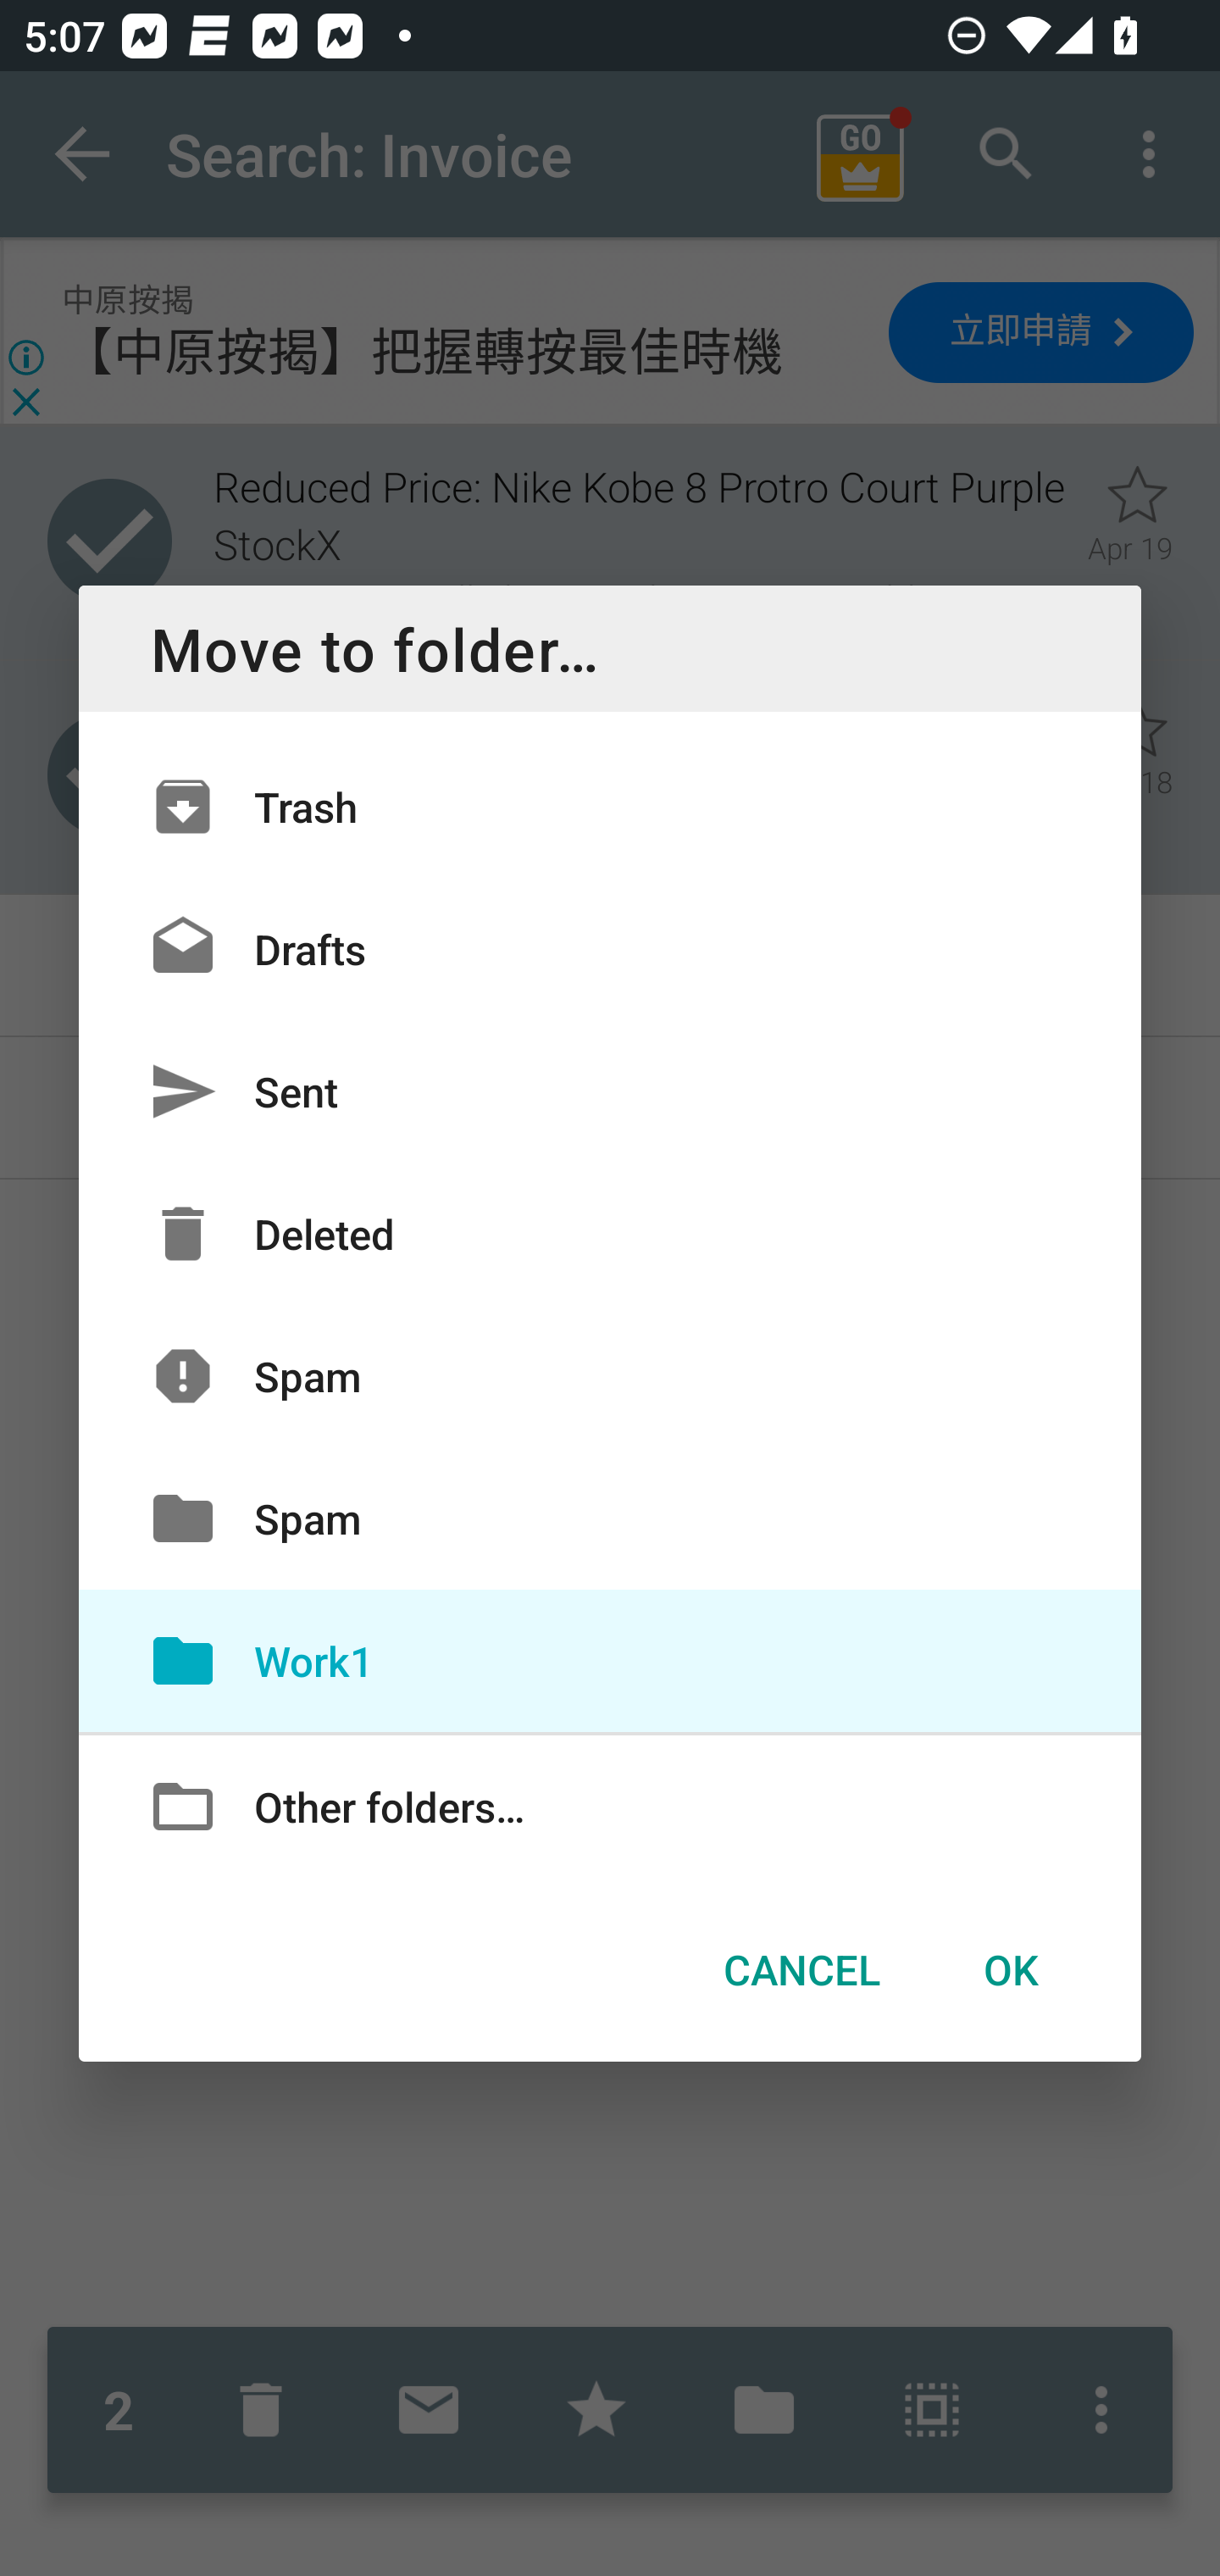 The height and width of the screenshot is (2576, 1220). What do you see at coordinates (1010, 1970) in the screenshot?
I see `OK` at bounding box center [1010, 1970].